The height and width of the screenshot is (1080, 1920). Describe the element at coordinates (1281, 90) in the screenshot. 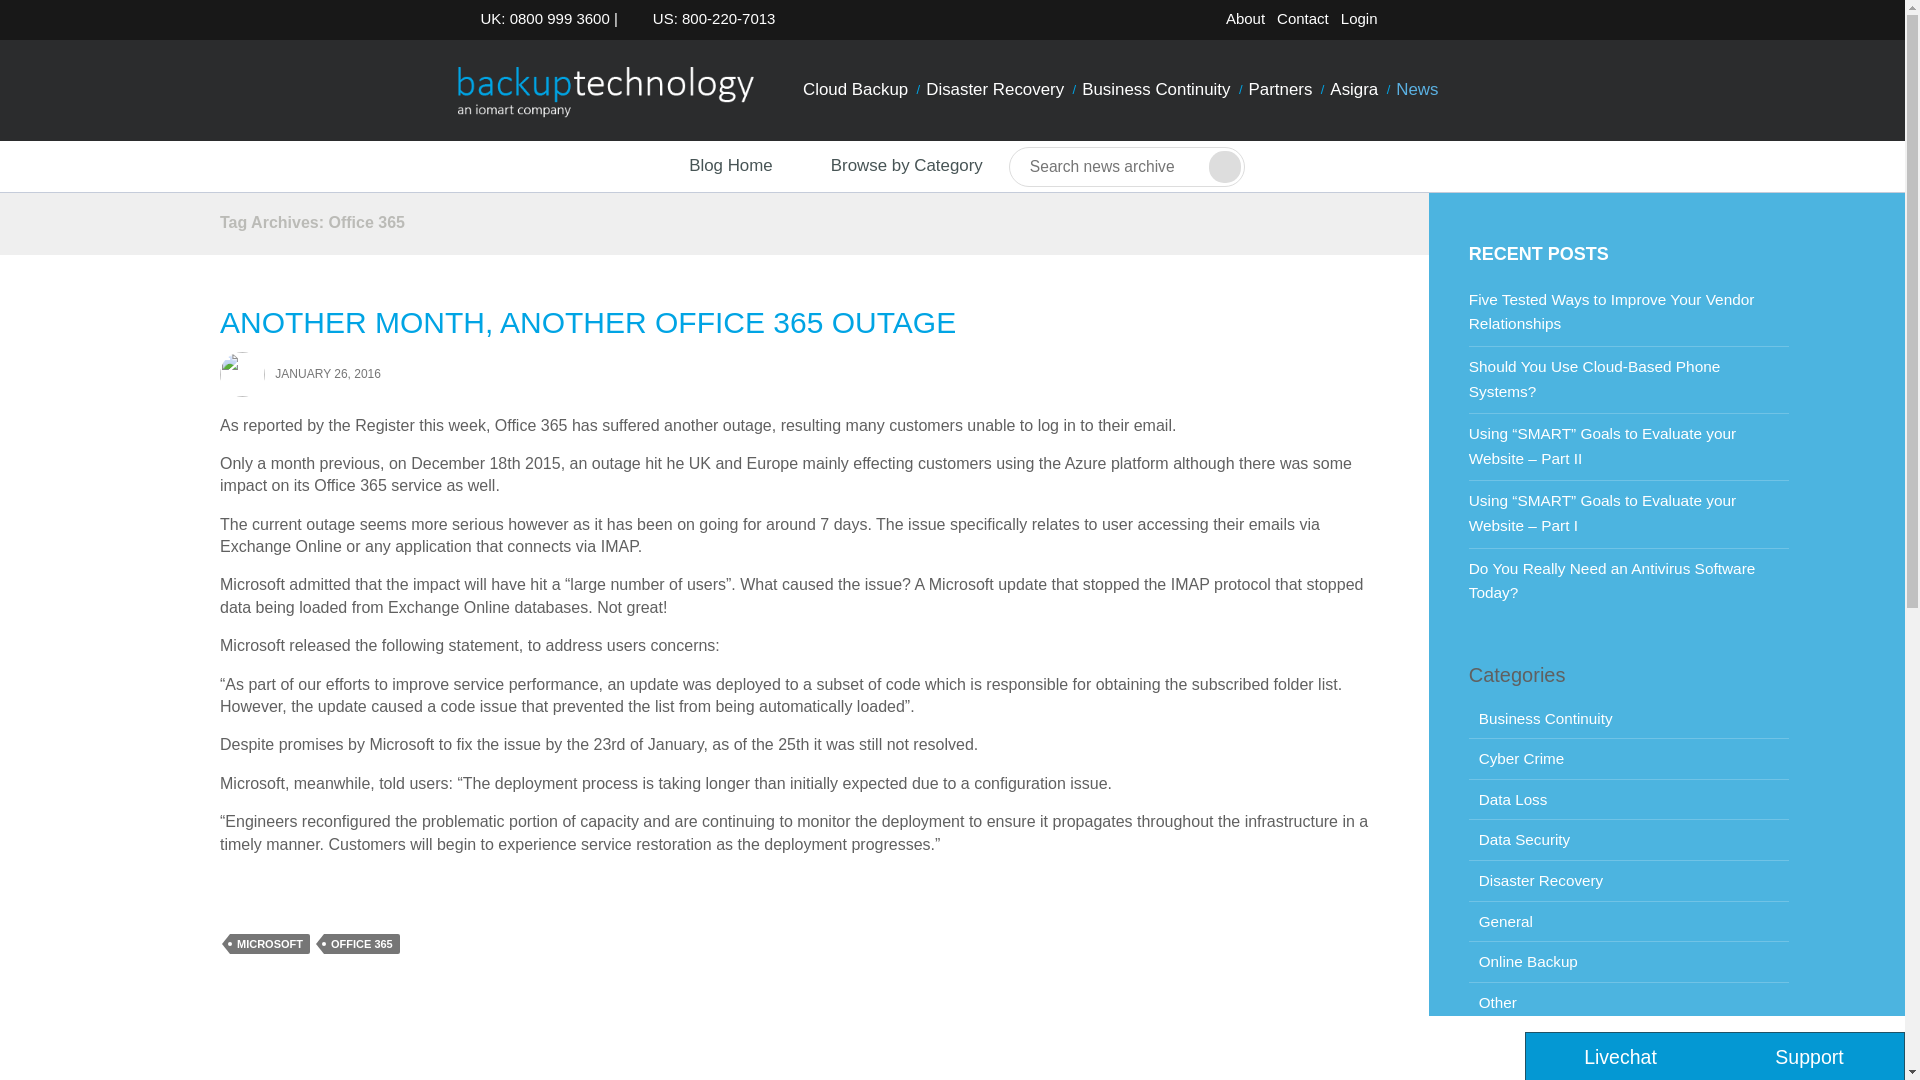

I see `Partners` at that location.